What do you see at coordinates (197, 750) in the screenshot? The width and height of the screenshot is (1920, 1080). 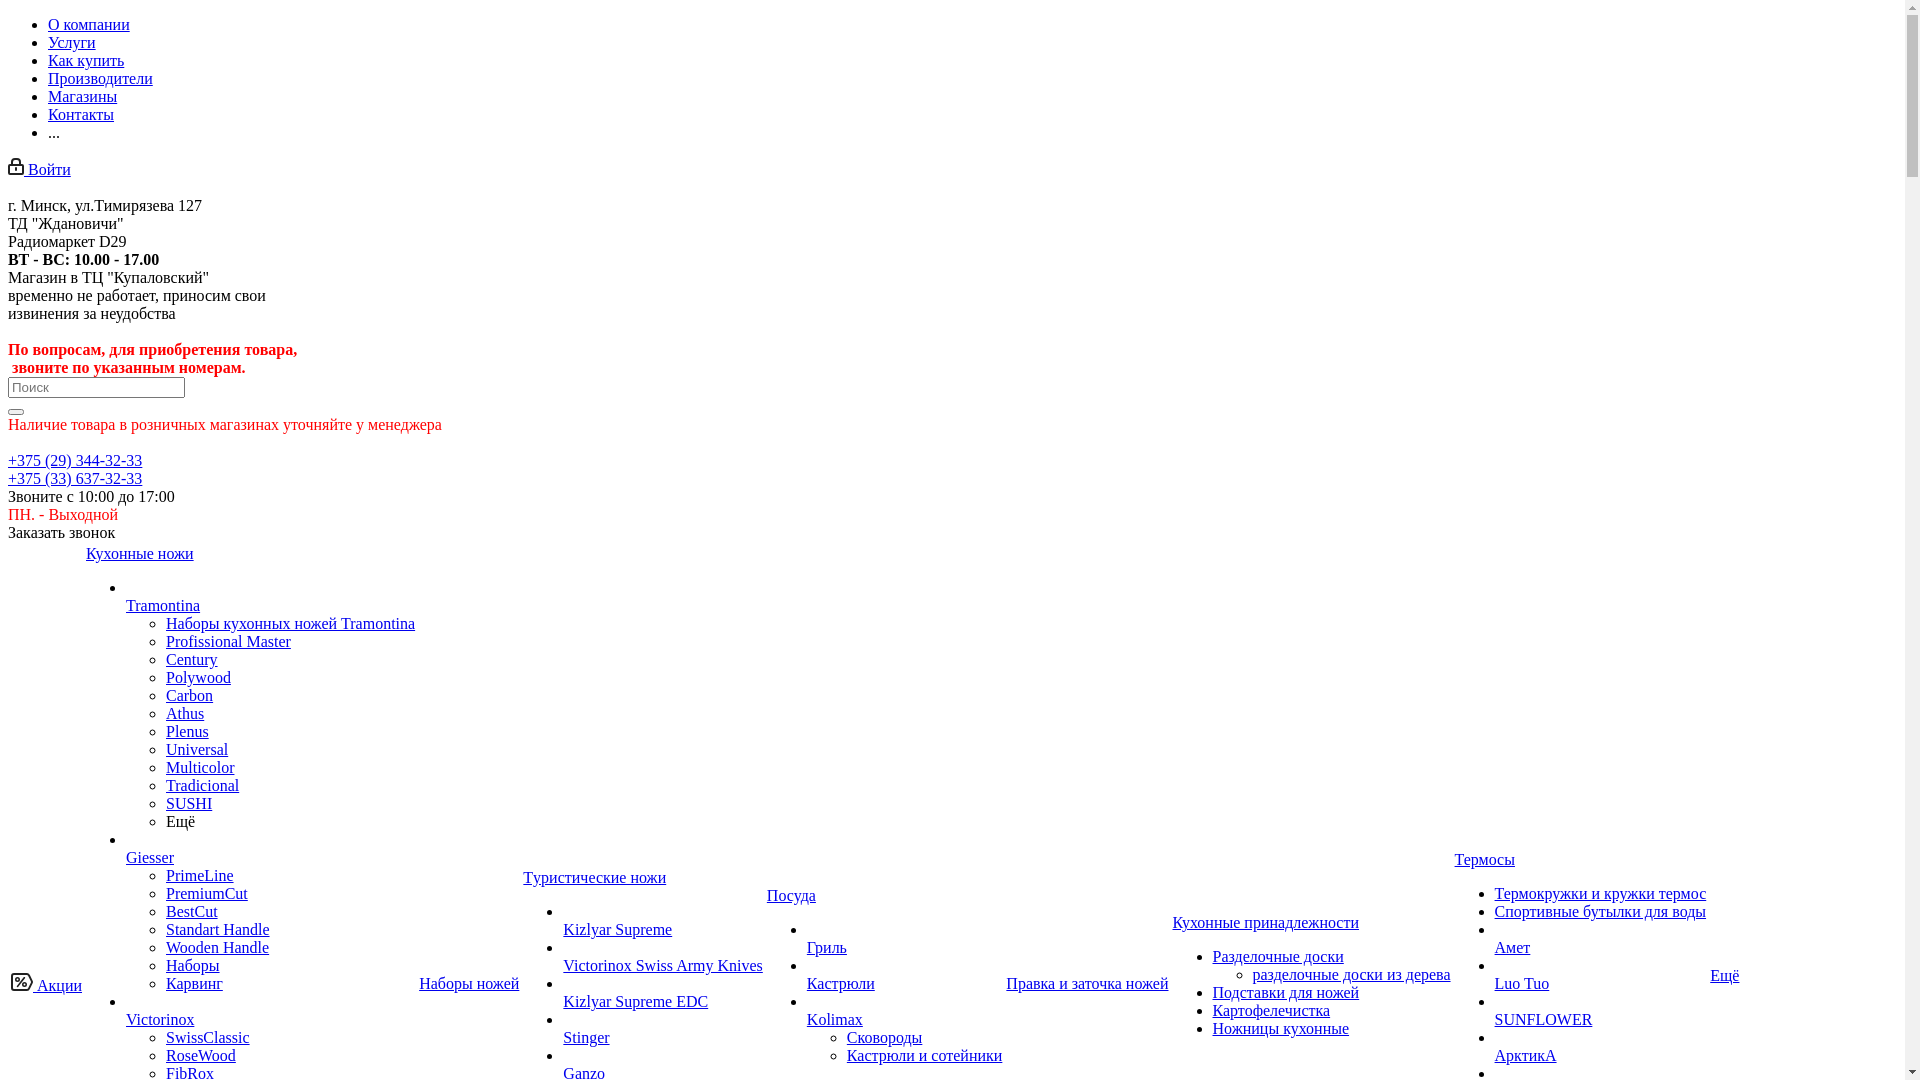 I see `Universal` at bounding box center [197, 750].